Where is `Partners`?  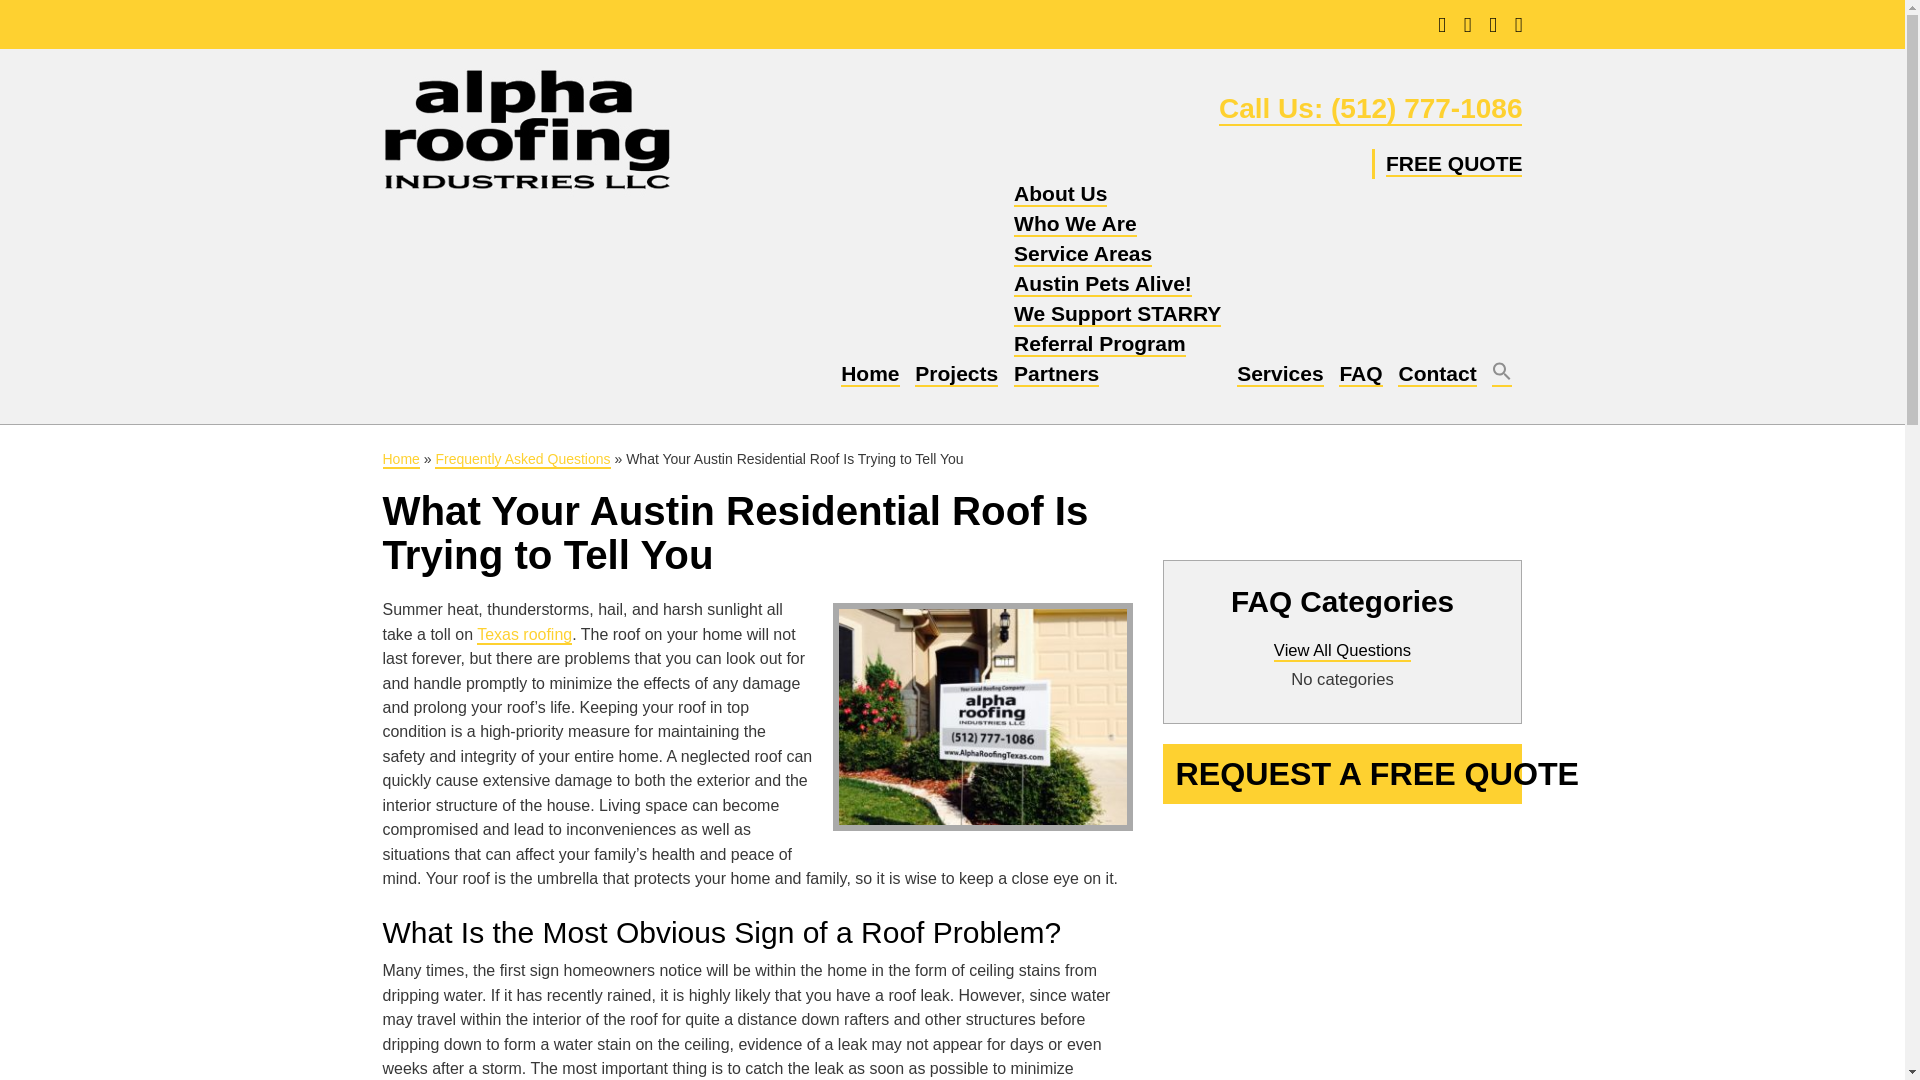 Partners is located at coordinates (1056, 374).